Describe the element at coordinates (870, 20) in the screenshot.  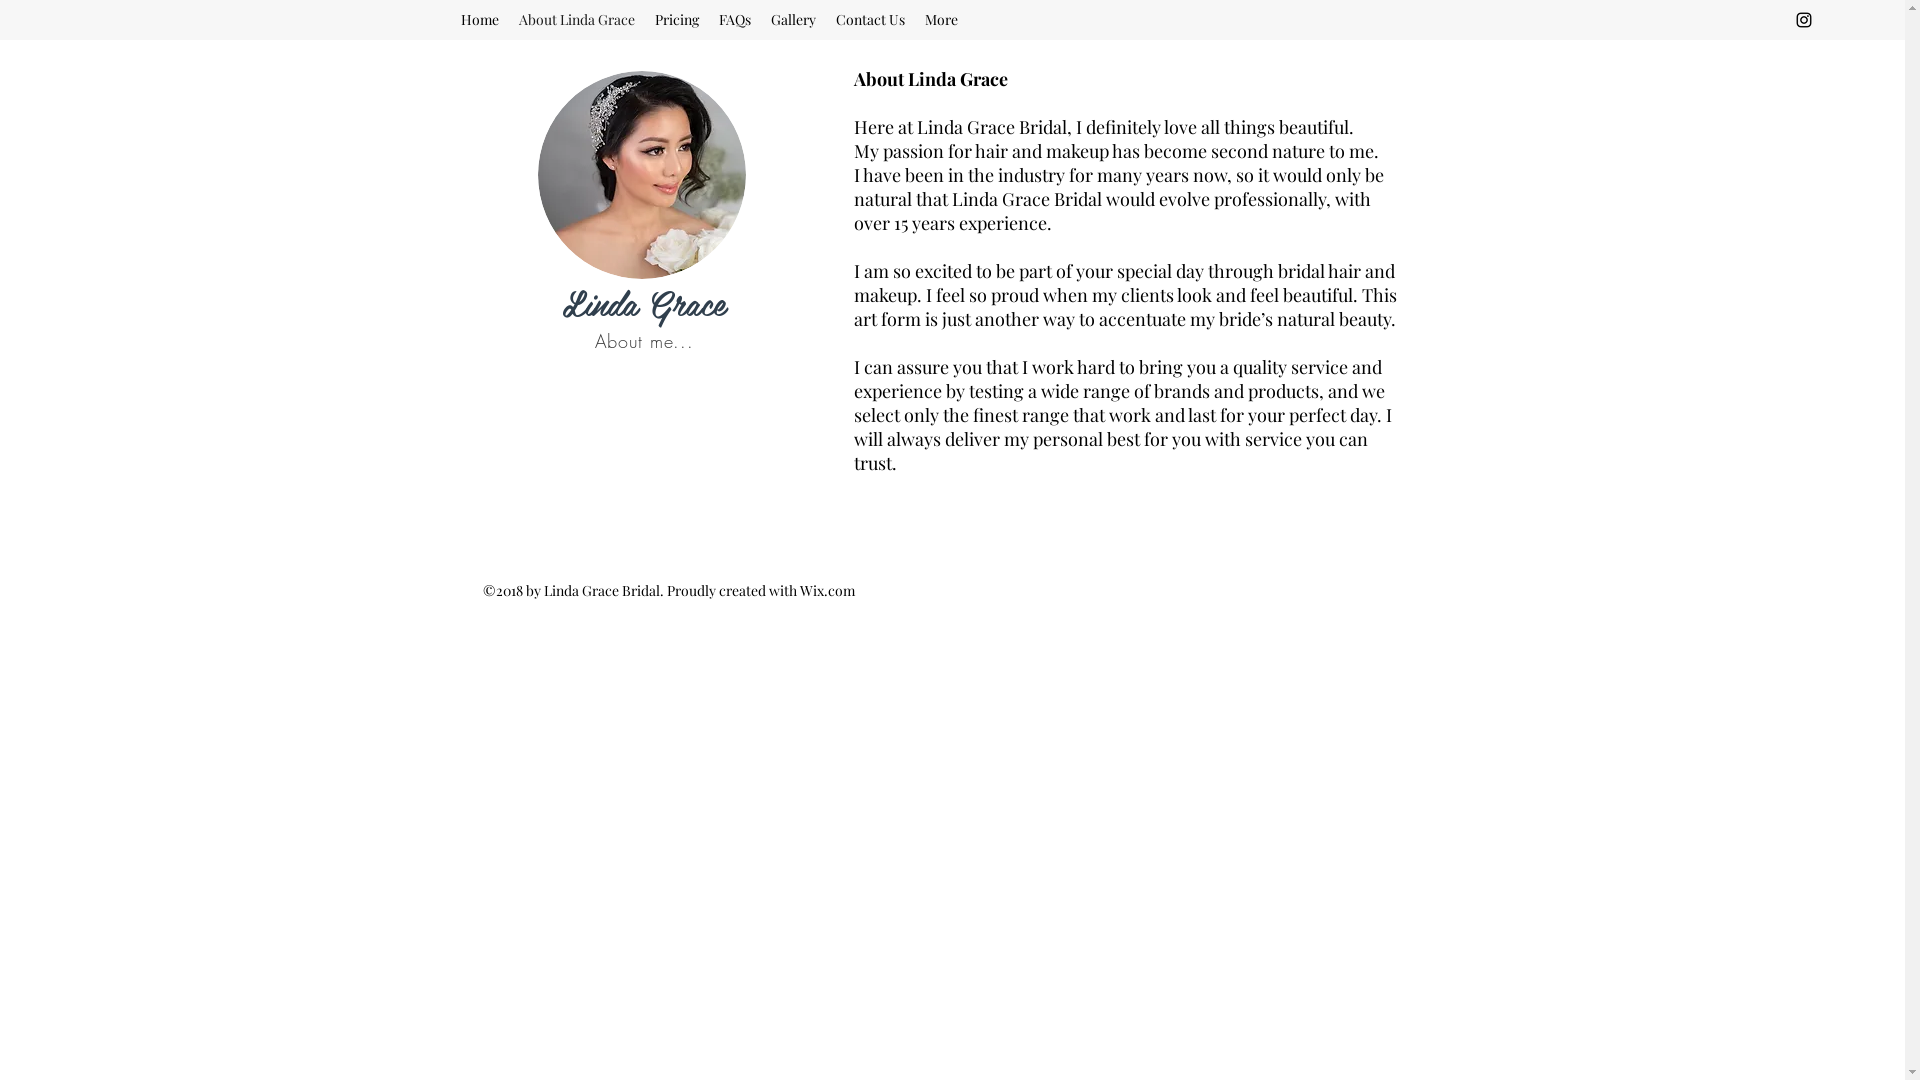
I see `Contact Us` at that location.